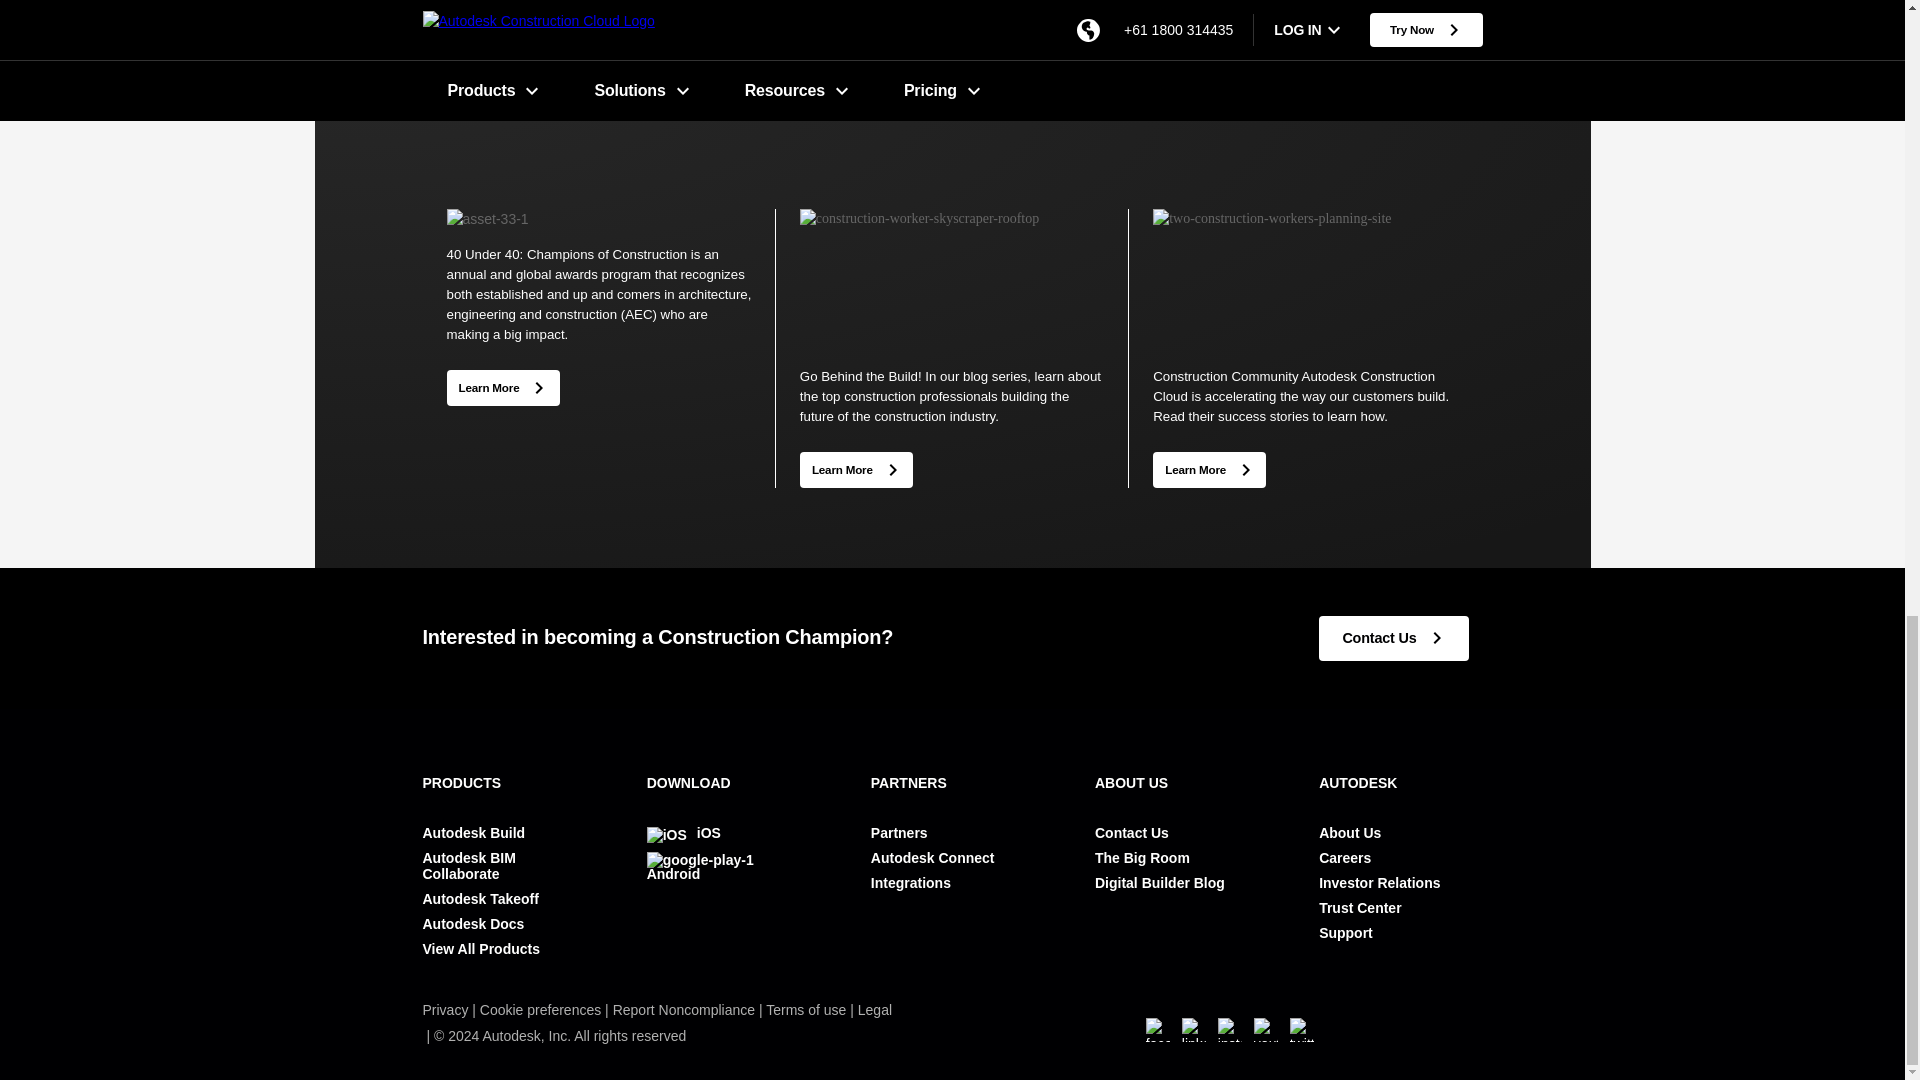 This screenshot has width=1920, height=1080. Describe the element at coordinates (504, 866) in the screenshot. I see `Autodesk BIM Collaborate` at that location.